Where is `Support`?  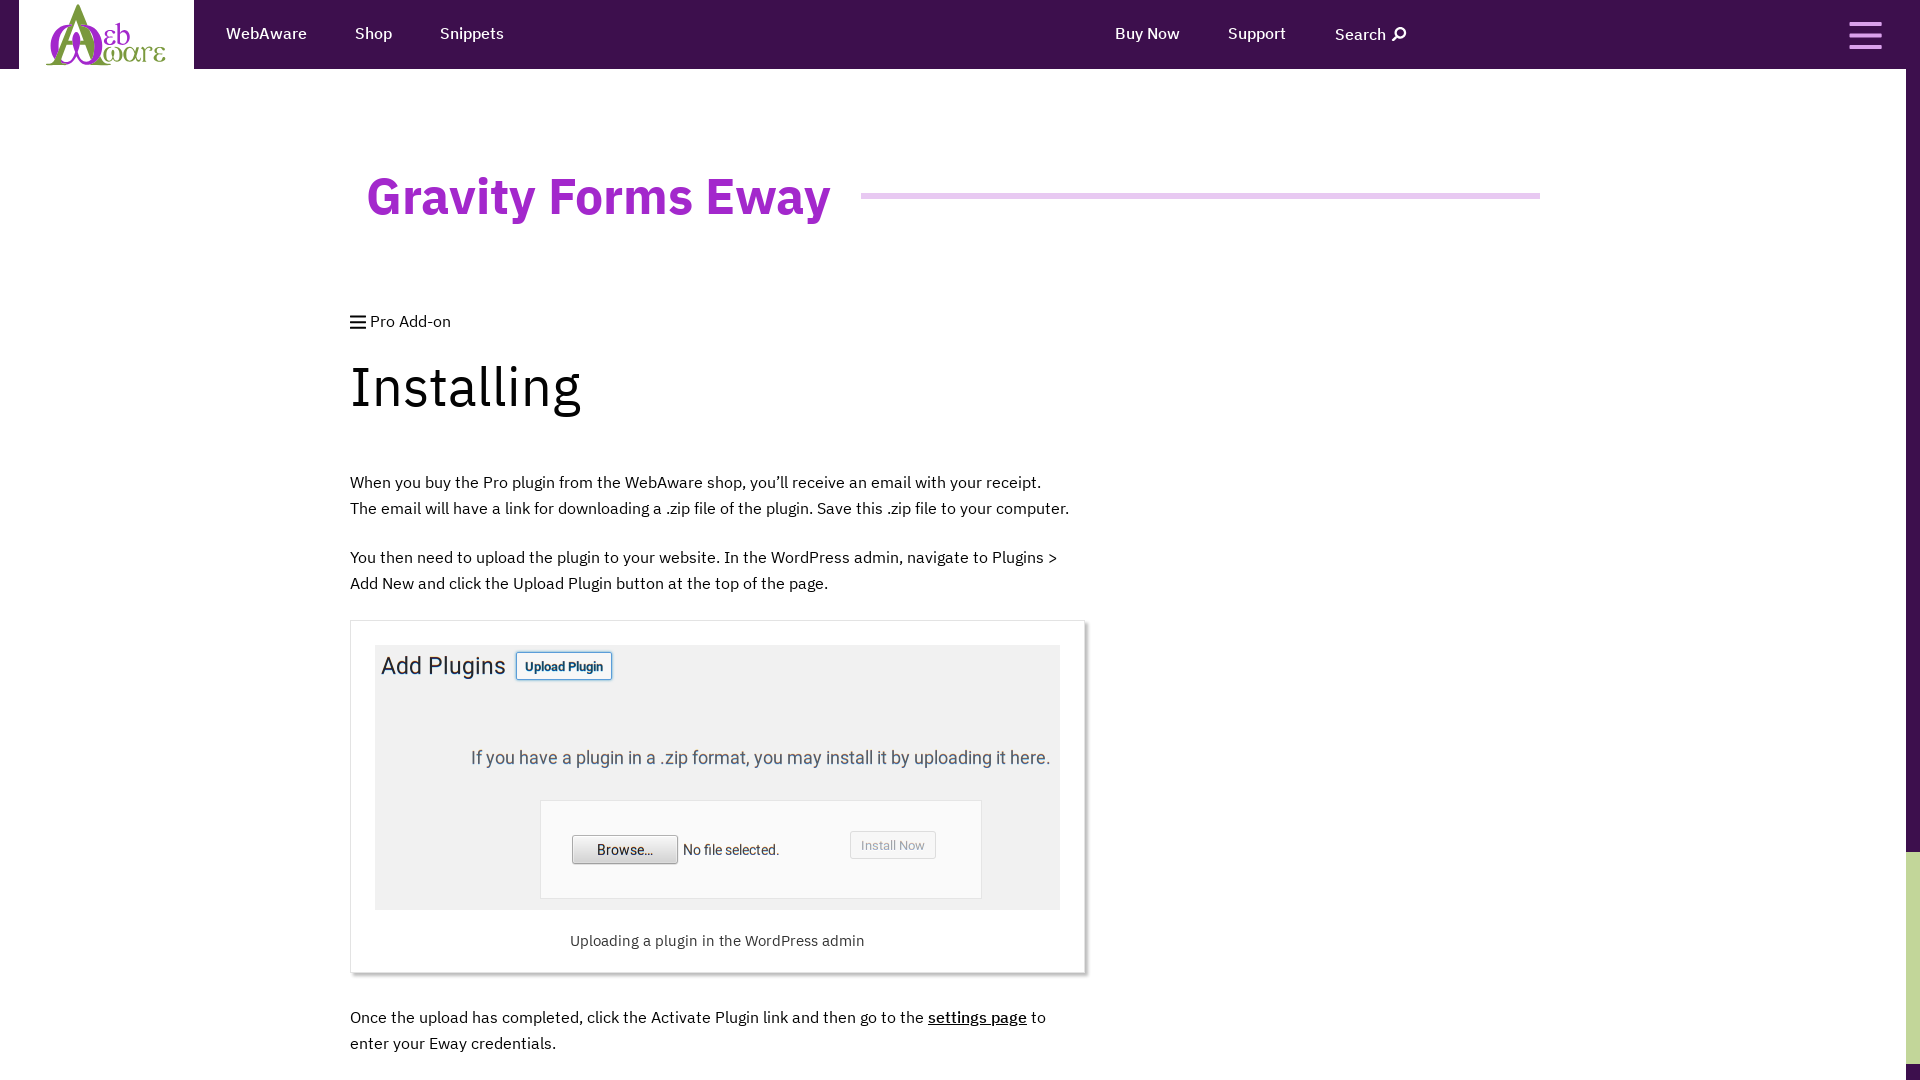
Support is located at coordinates (1257, 34).